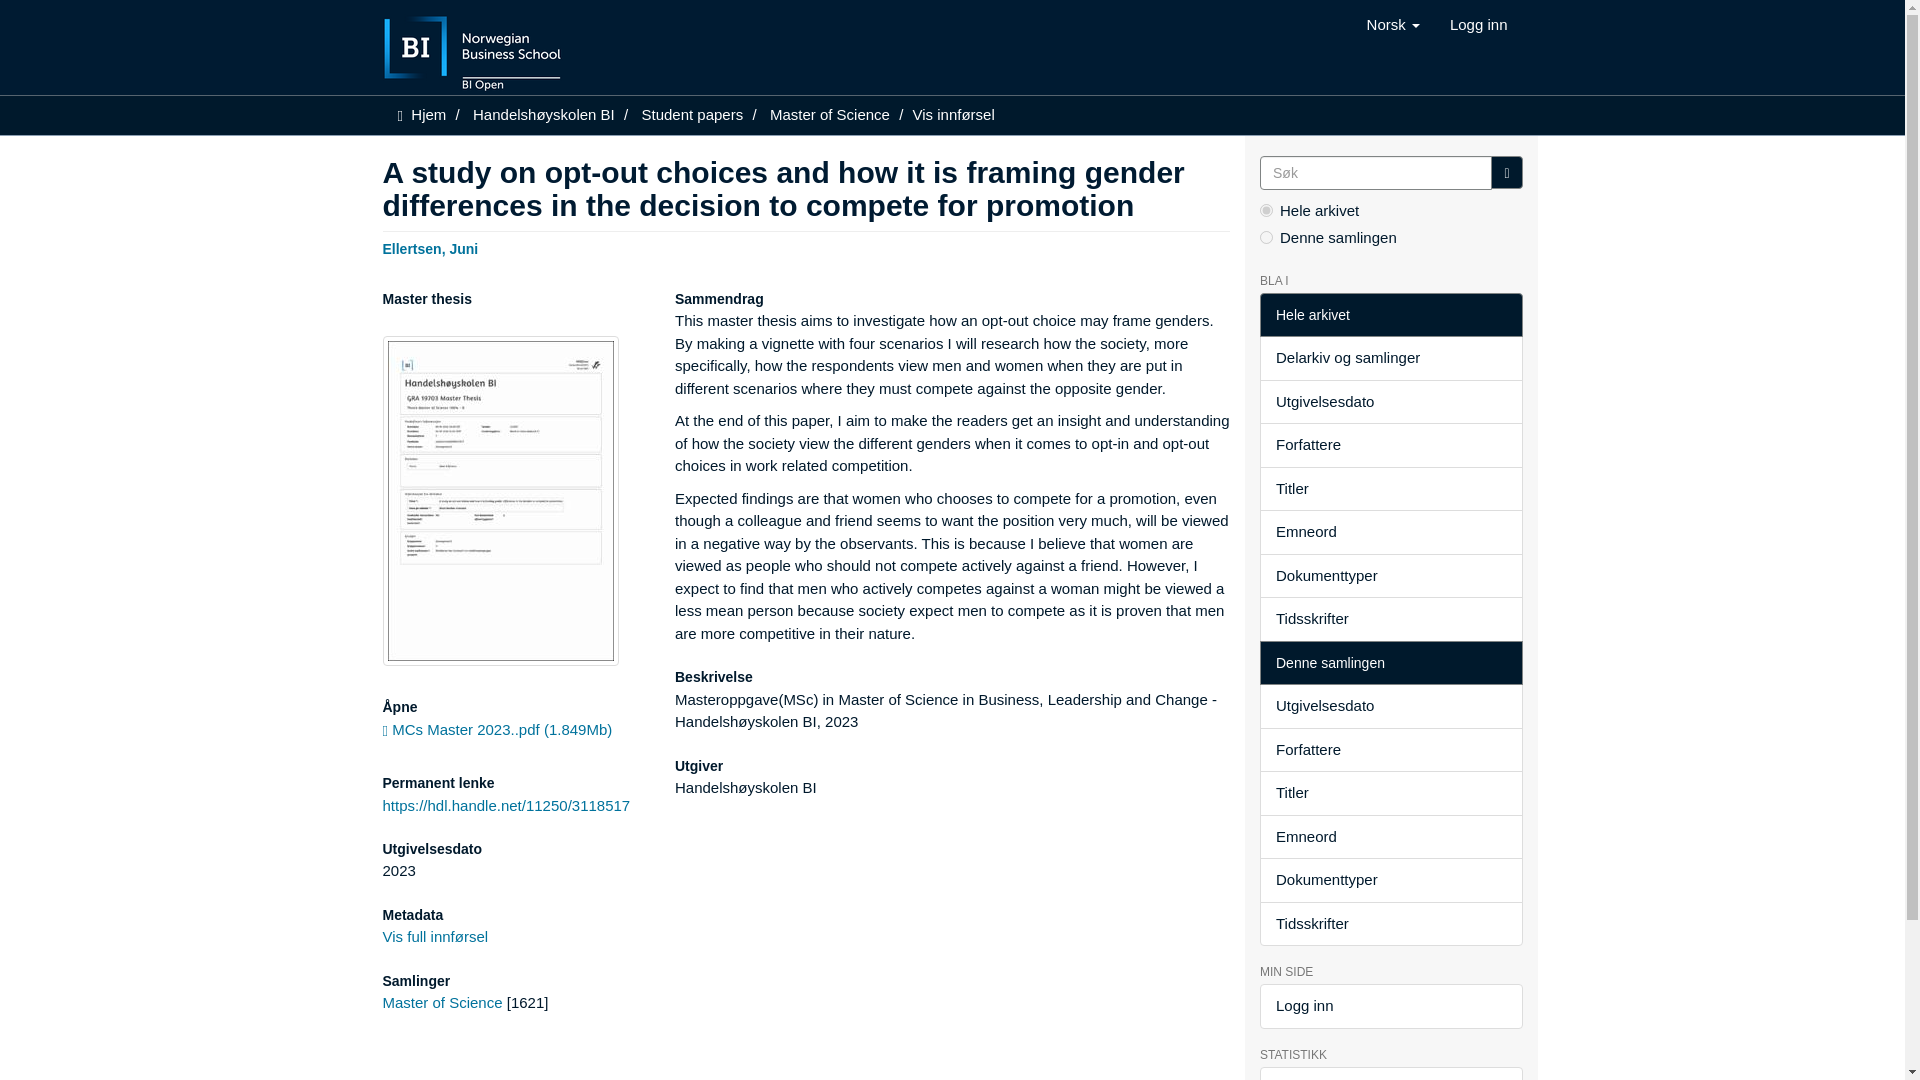 Image resolution: width=1920 pixels, height=1080 pixels. I want to click on Utgivelsesdato, so click(1390, 402).